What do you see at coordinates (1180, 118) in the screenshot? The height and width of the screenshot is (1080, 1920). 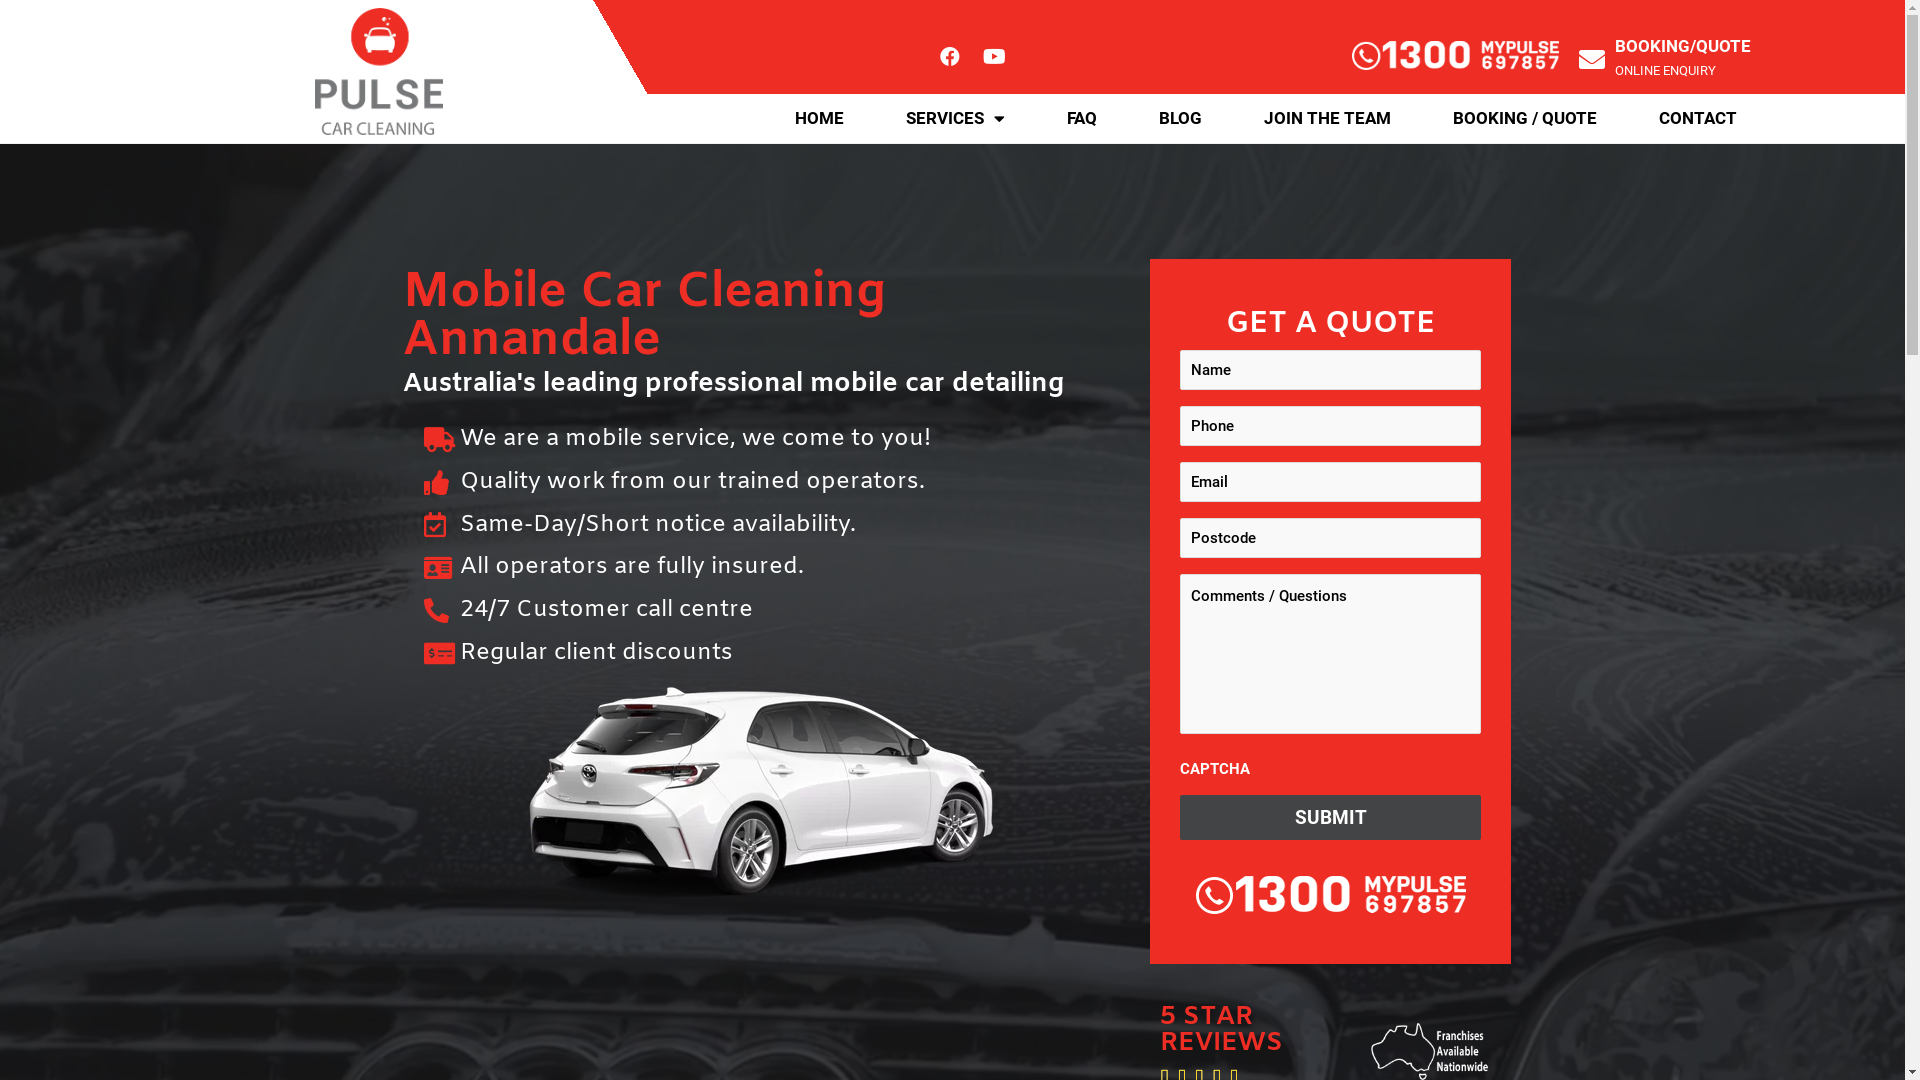 I see `BLOG` at bounding box center [1180, 118].